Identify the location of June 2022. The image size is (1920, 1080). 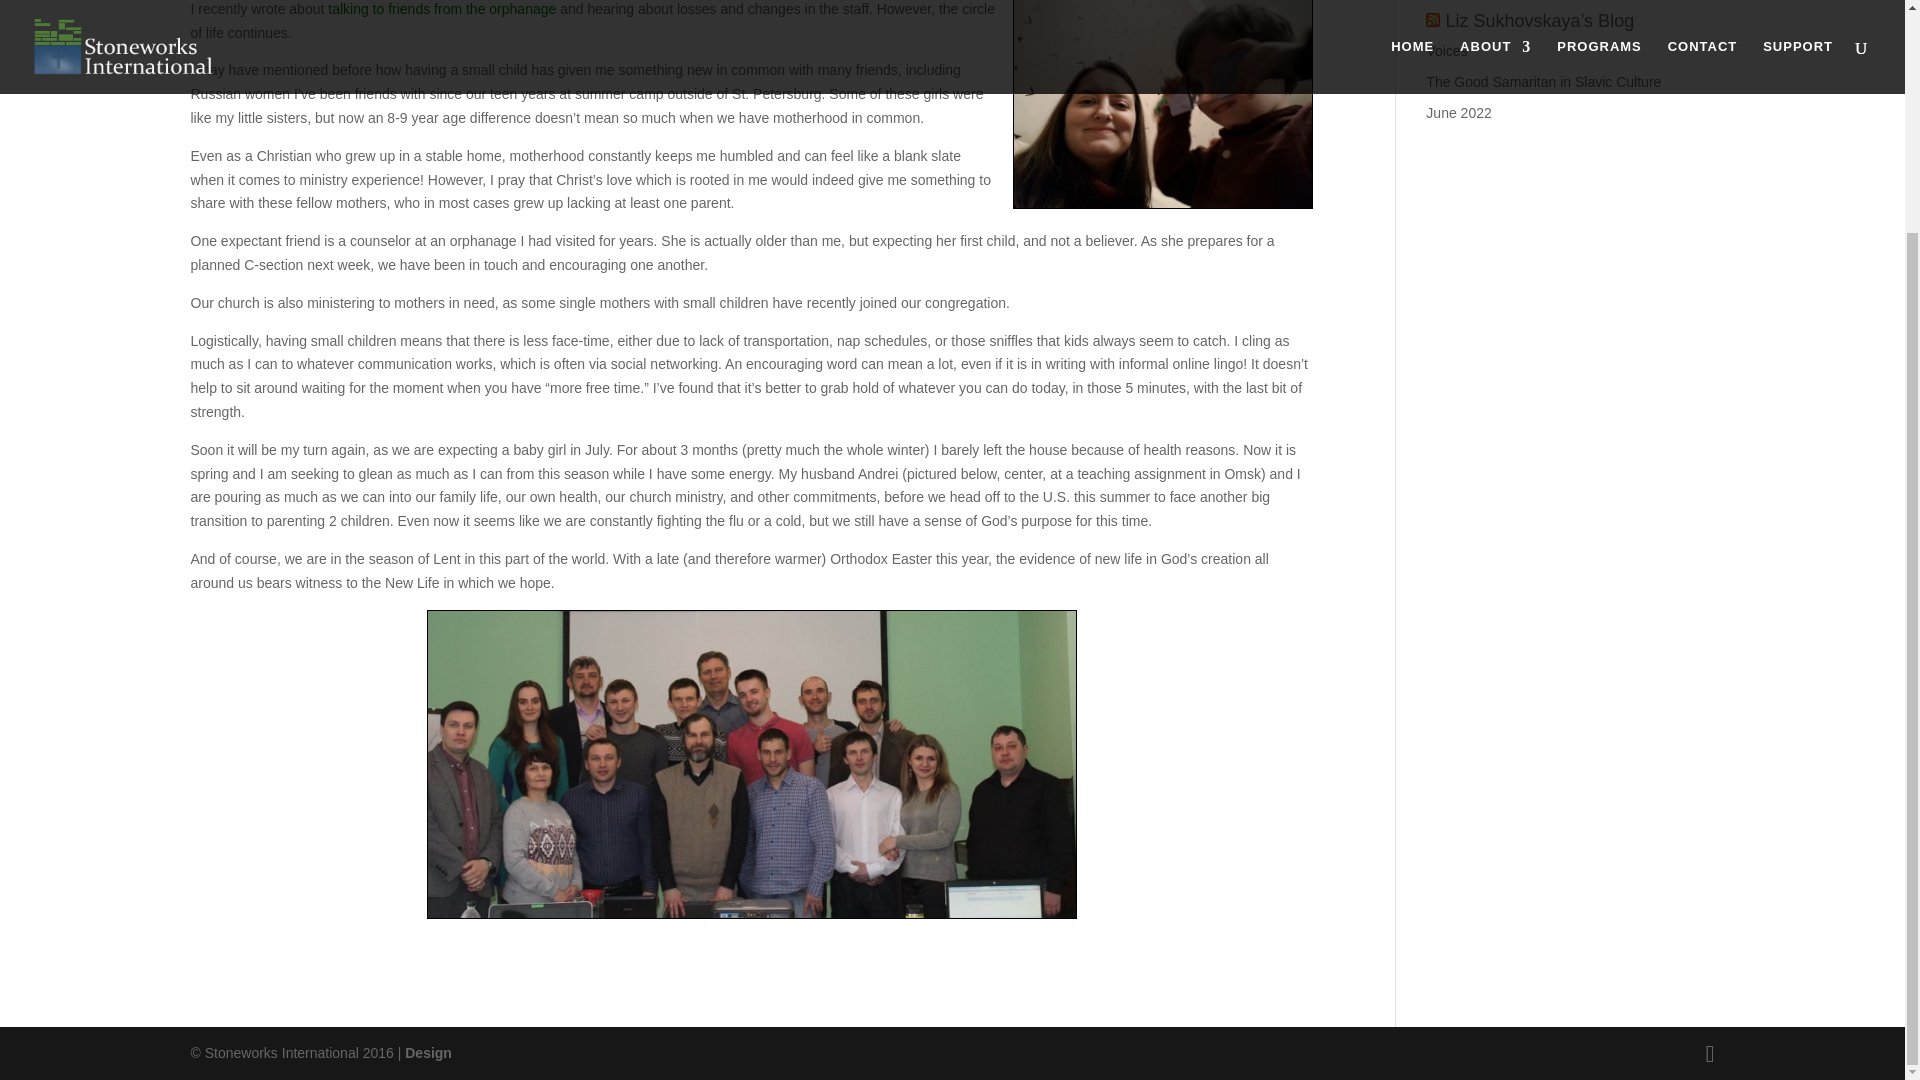
(1458, 112).